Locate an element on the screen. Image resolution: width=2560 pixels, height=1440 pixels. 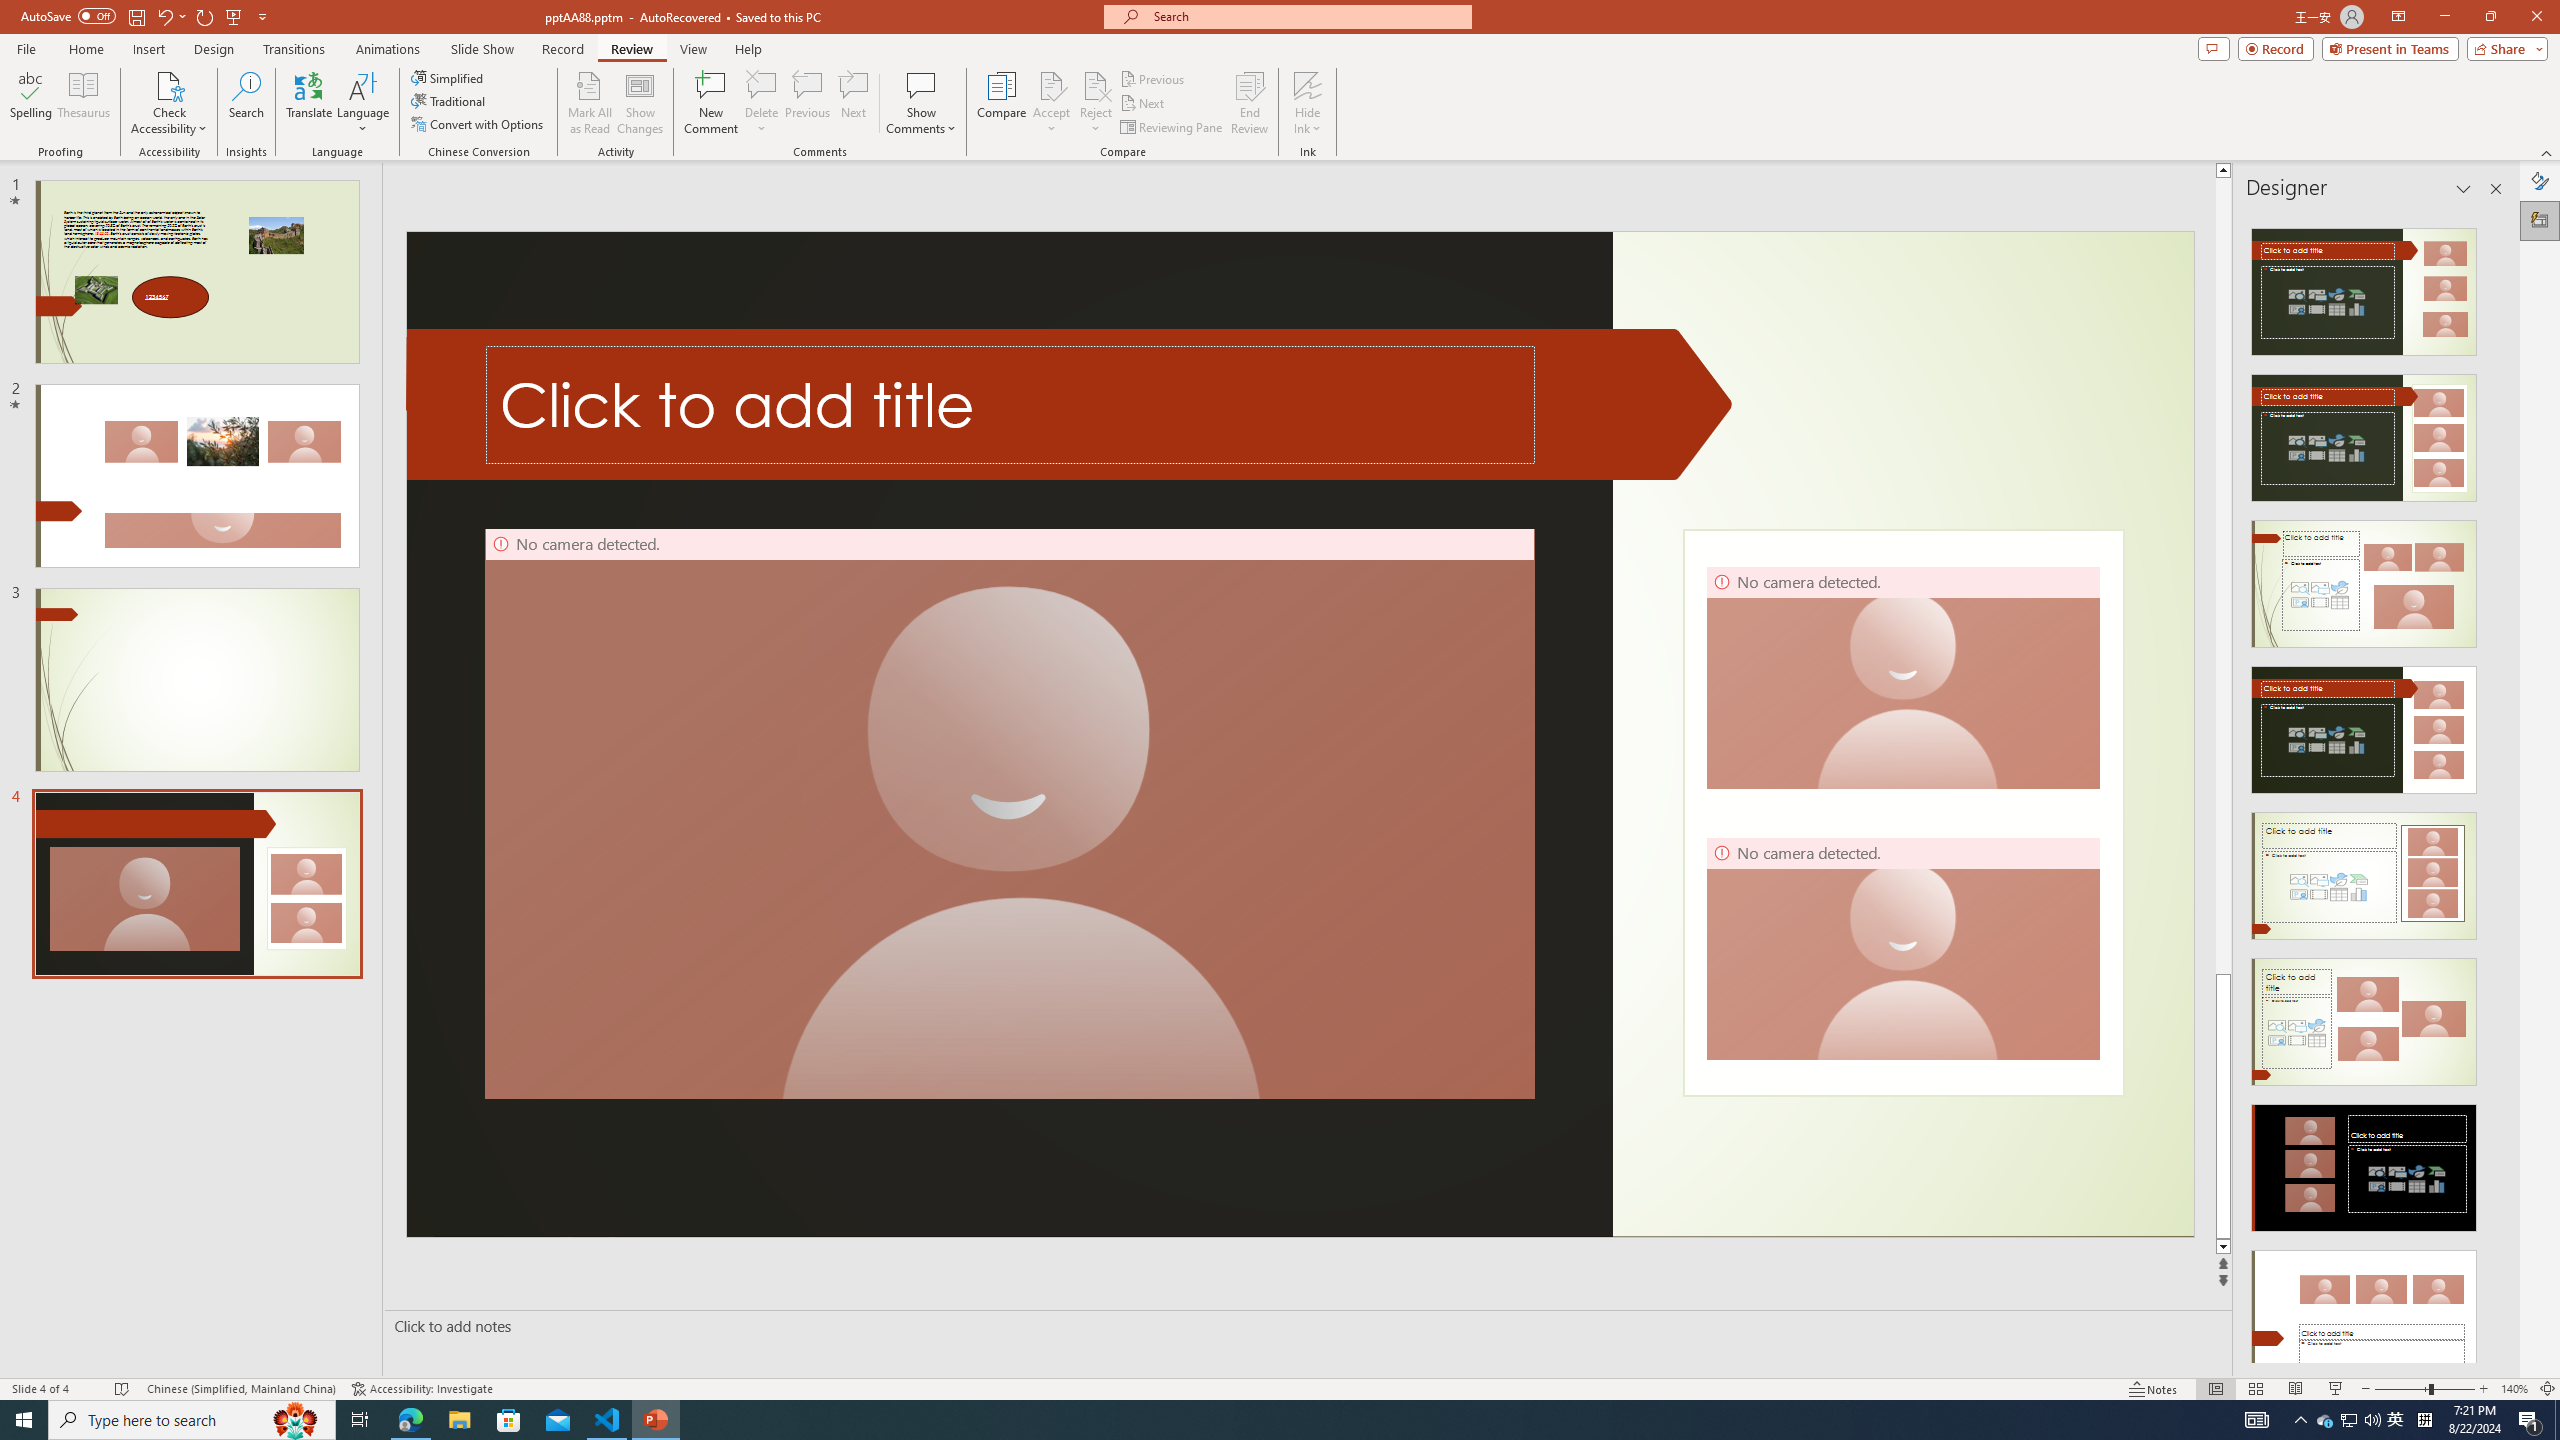
Decorative Locked is located at coordinates (1902, 812).